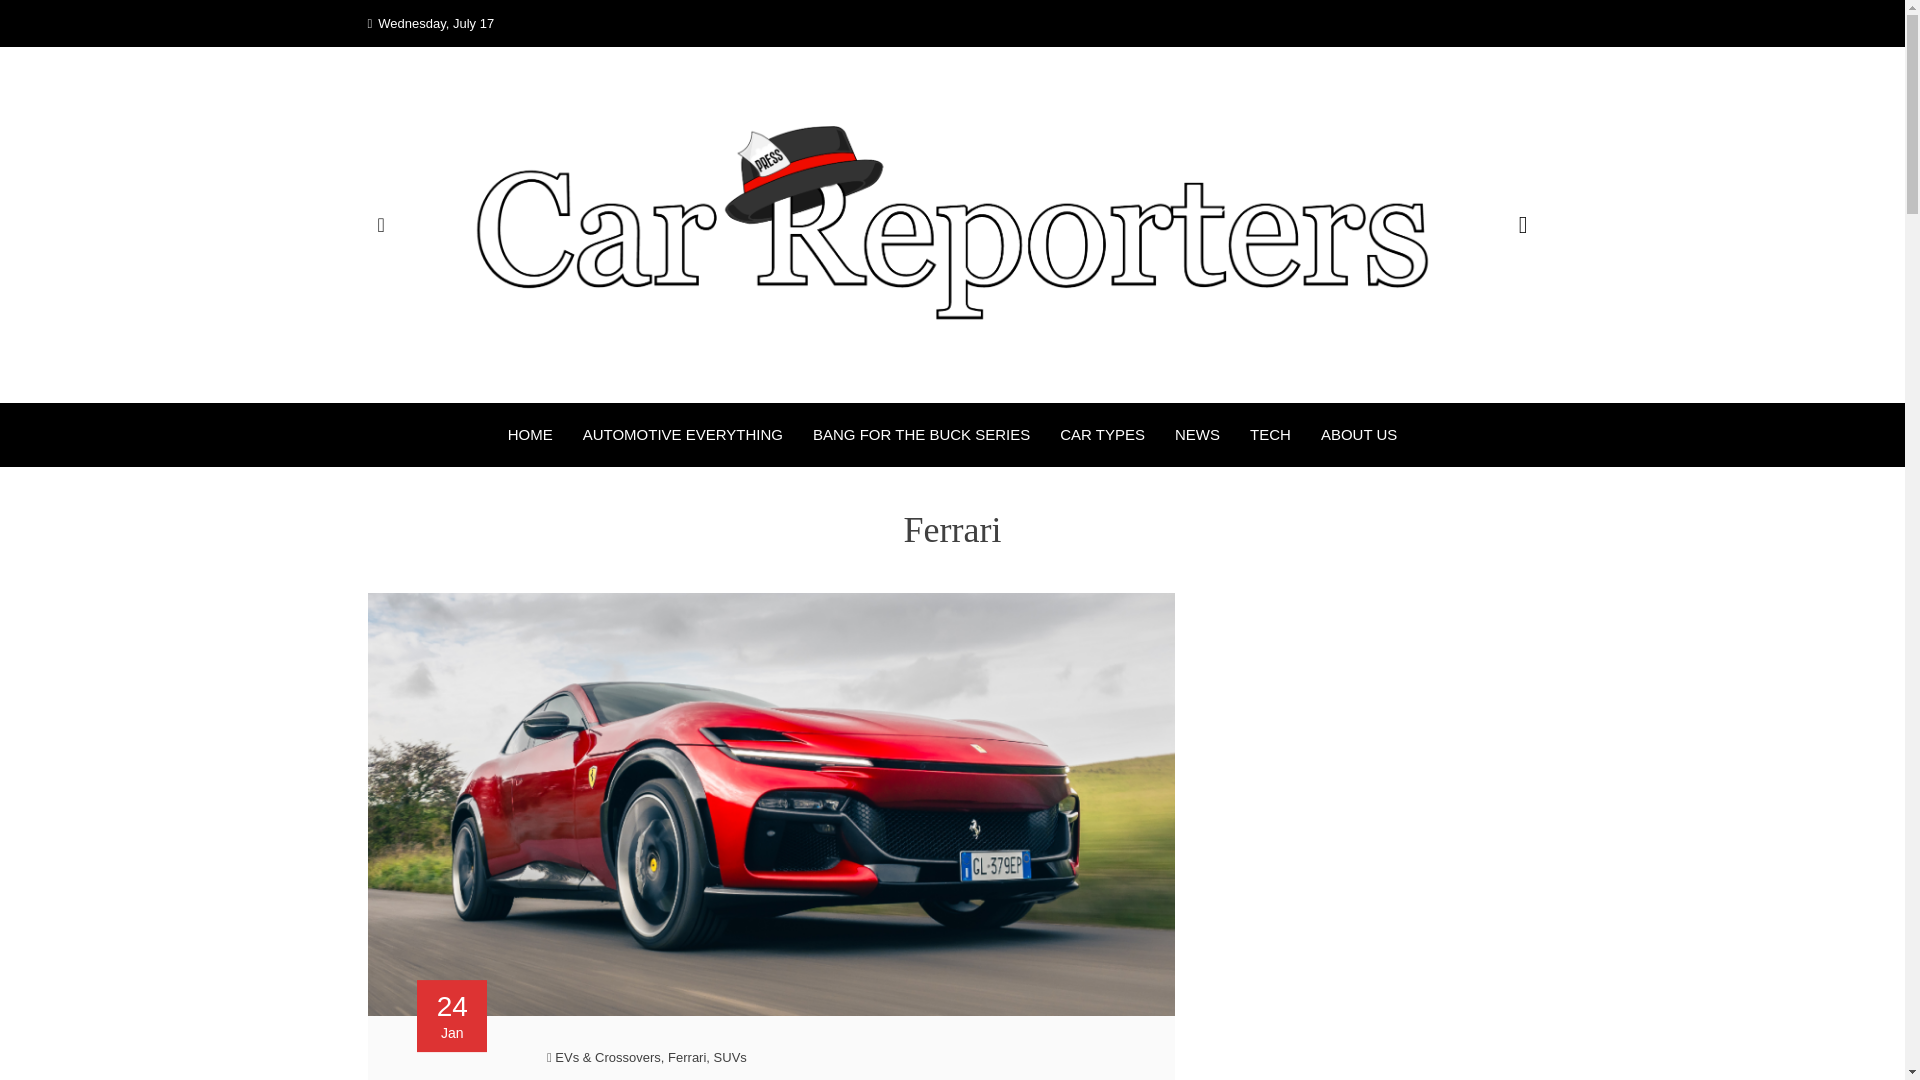 This screenshot has height=1080, width=1920. What do you see at coordinates (1358, 435) in the screenshot?
I see `ABOUT US` at bounding box center [1358, 435].